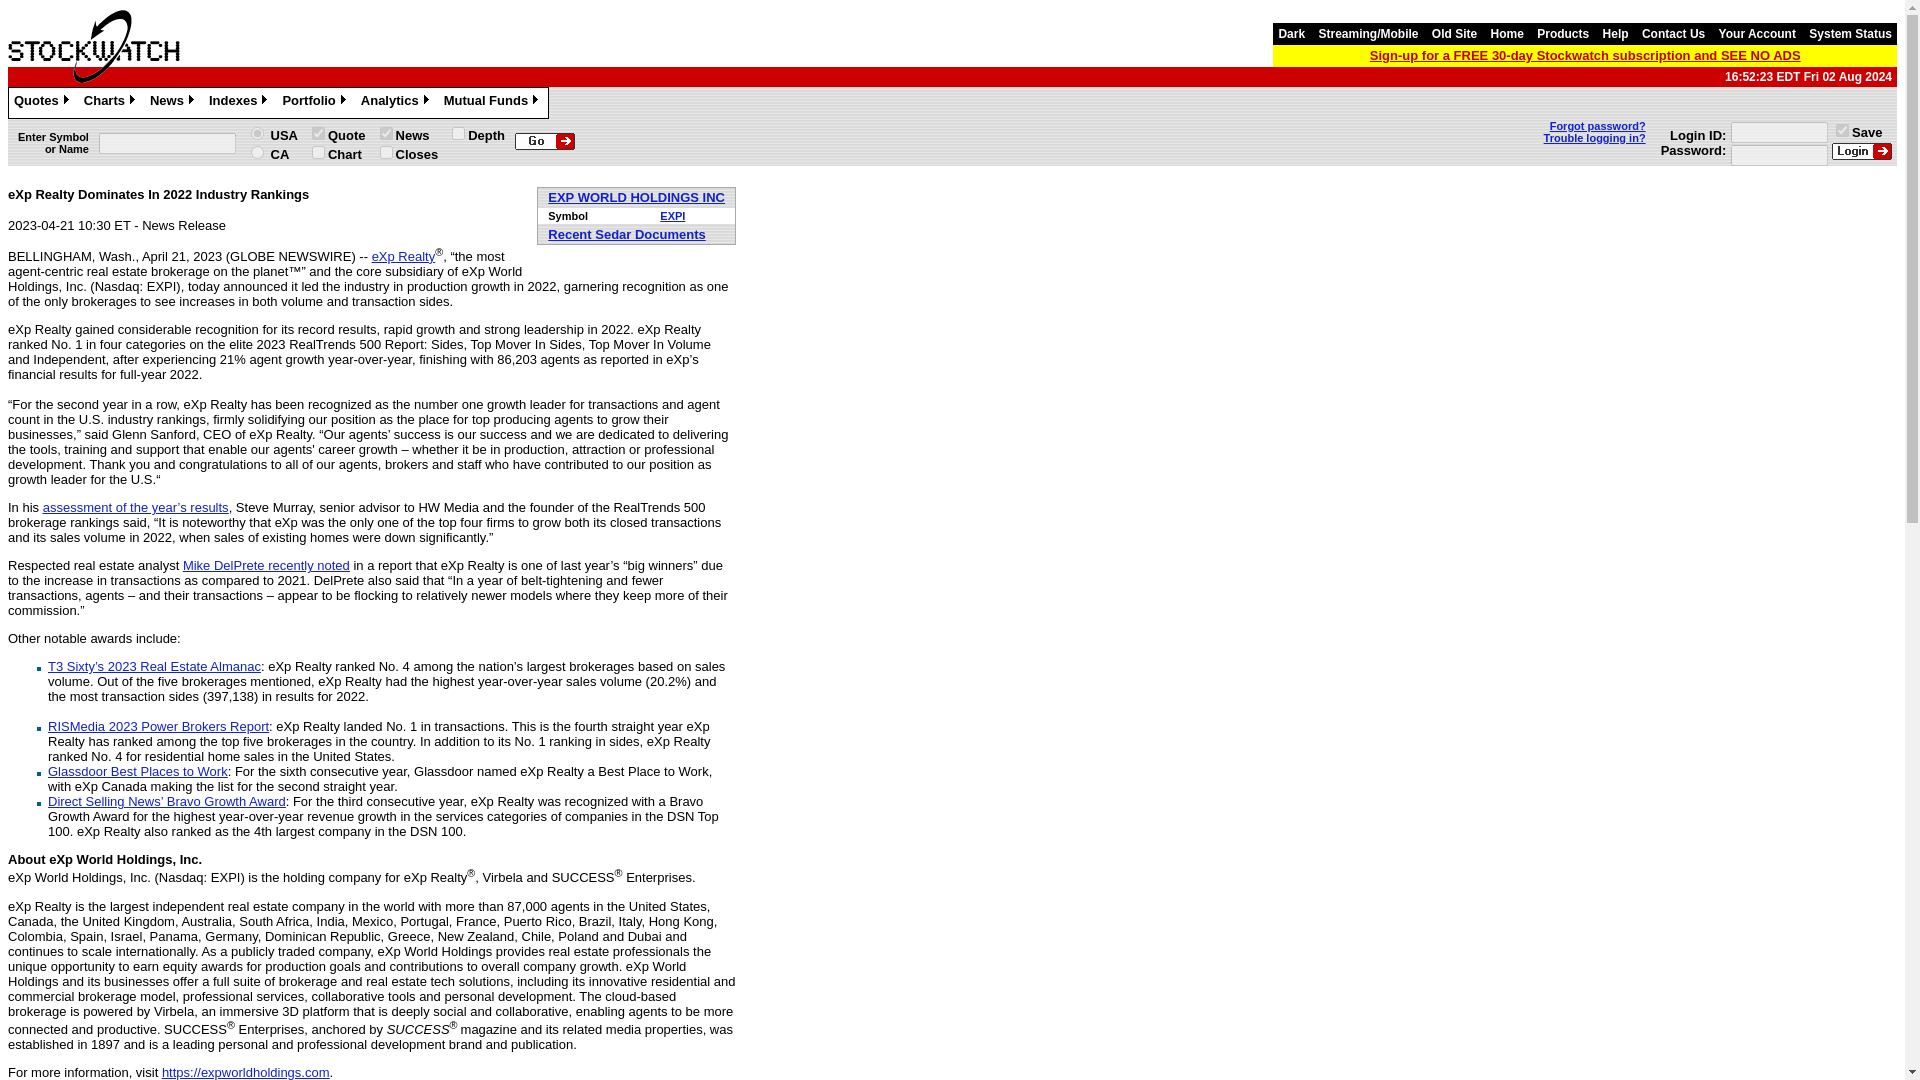 The width and height of the screenshot is (1920, 1080). I want to click on on, so click(458, 134).